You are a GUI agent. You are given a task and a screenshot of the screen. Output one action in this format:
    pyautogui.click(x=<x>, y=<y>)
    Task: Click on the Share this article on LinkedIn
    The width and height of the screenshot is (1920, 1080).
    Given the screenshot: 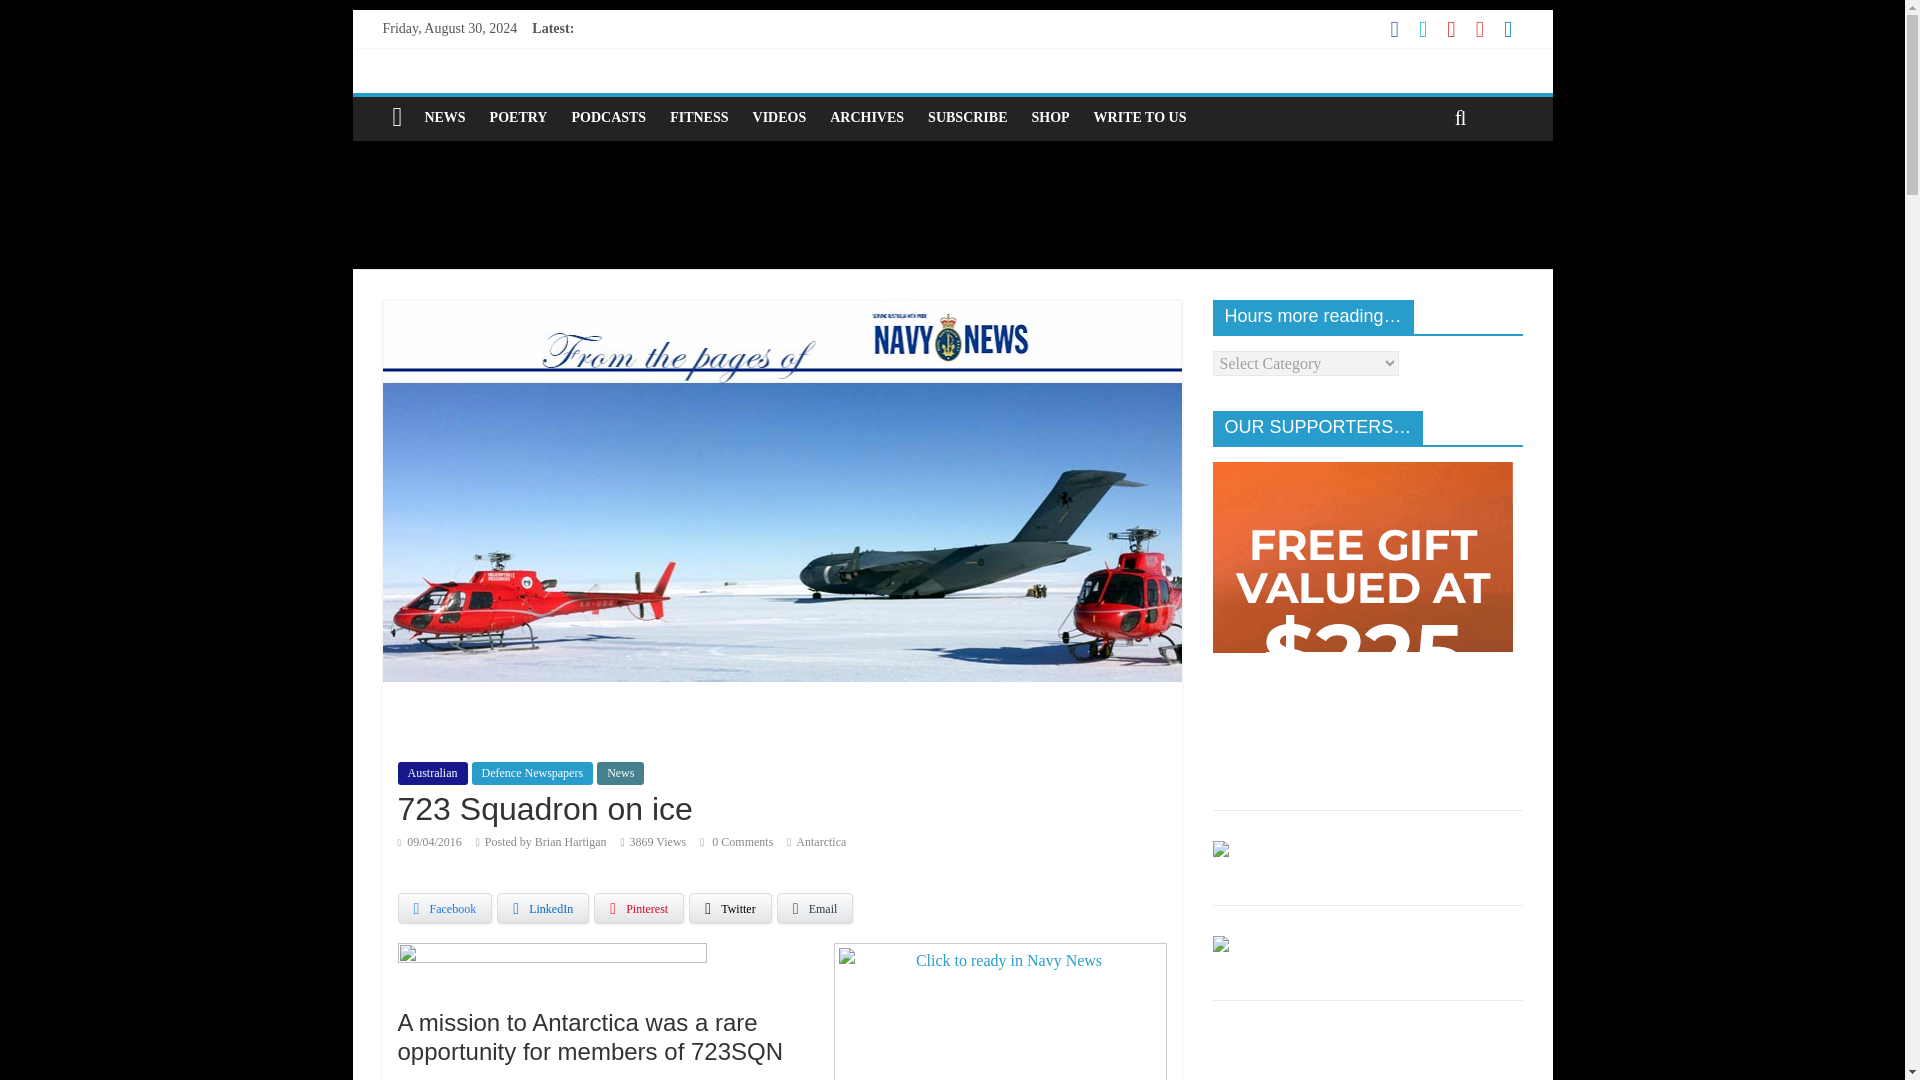 What is the action you would take?
    pyautogui.click(x=543, y=908)
    